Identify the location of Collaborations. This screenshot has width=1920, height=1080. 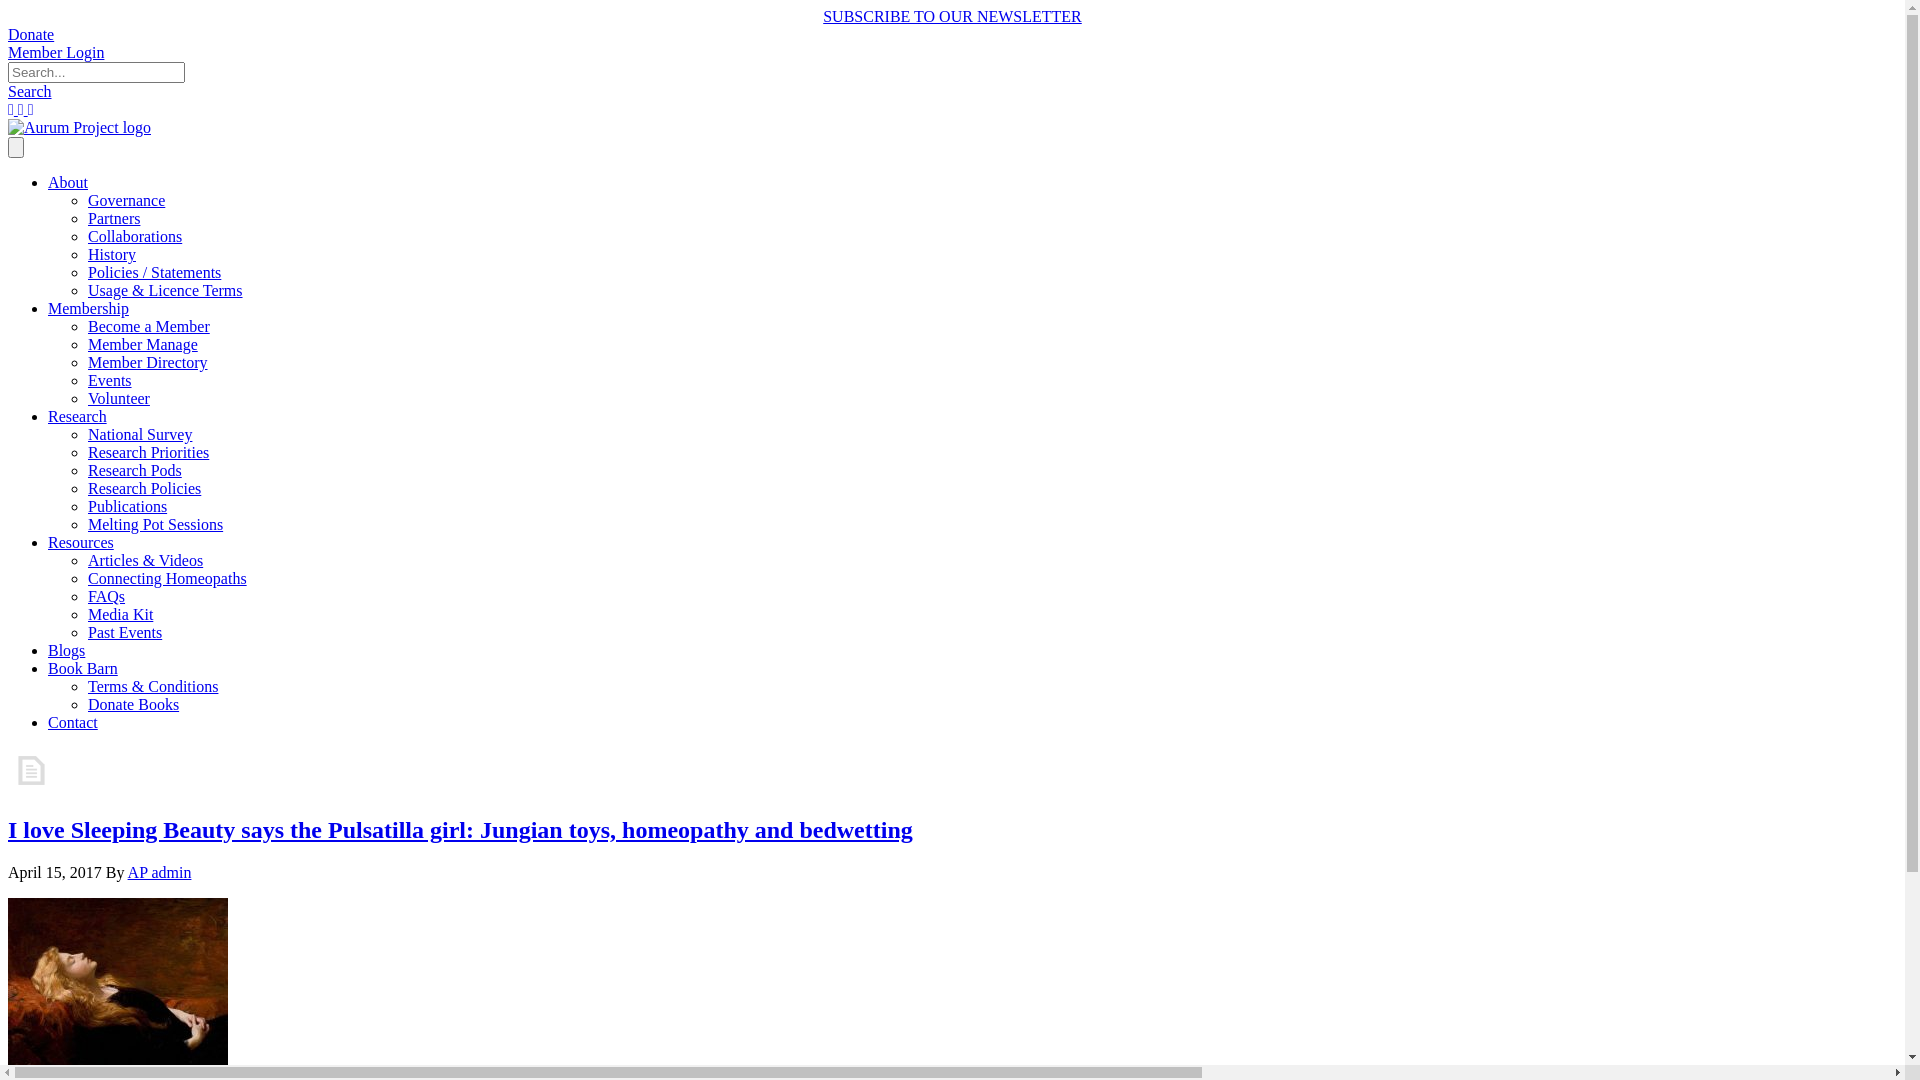
(135, 236).